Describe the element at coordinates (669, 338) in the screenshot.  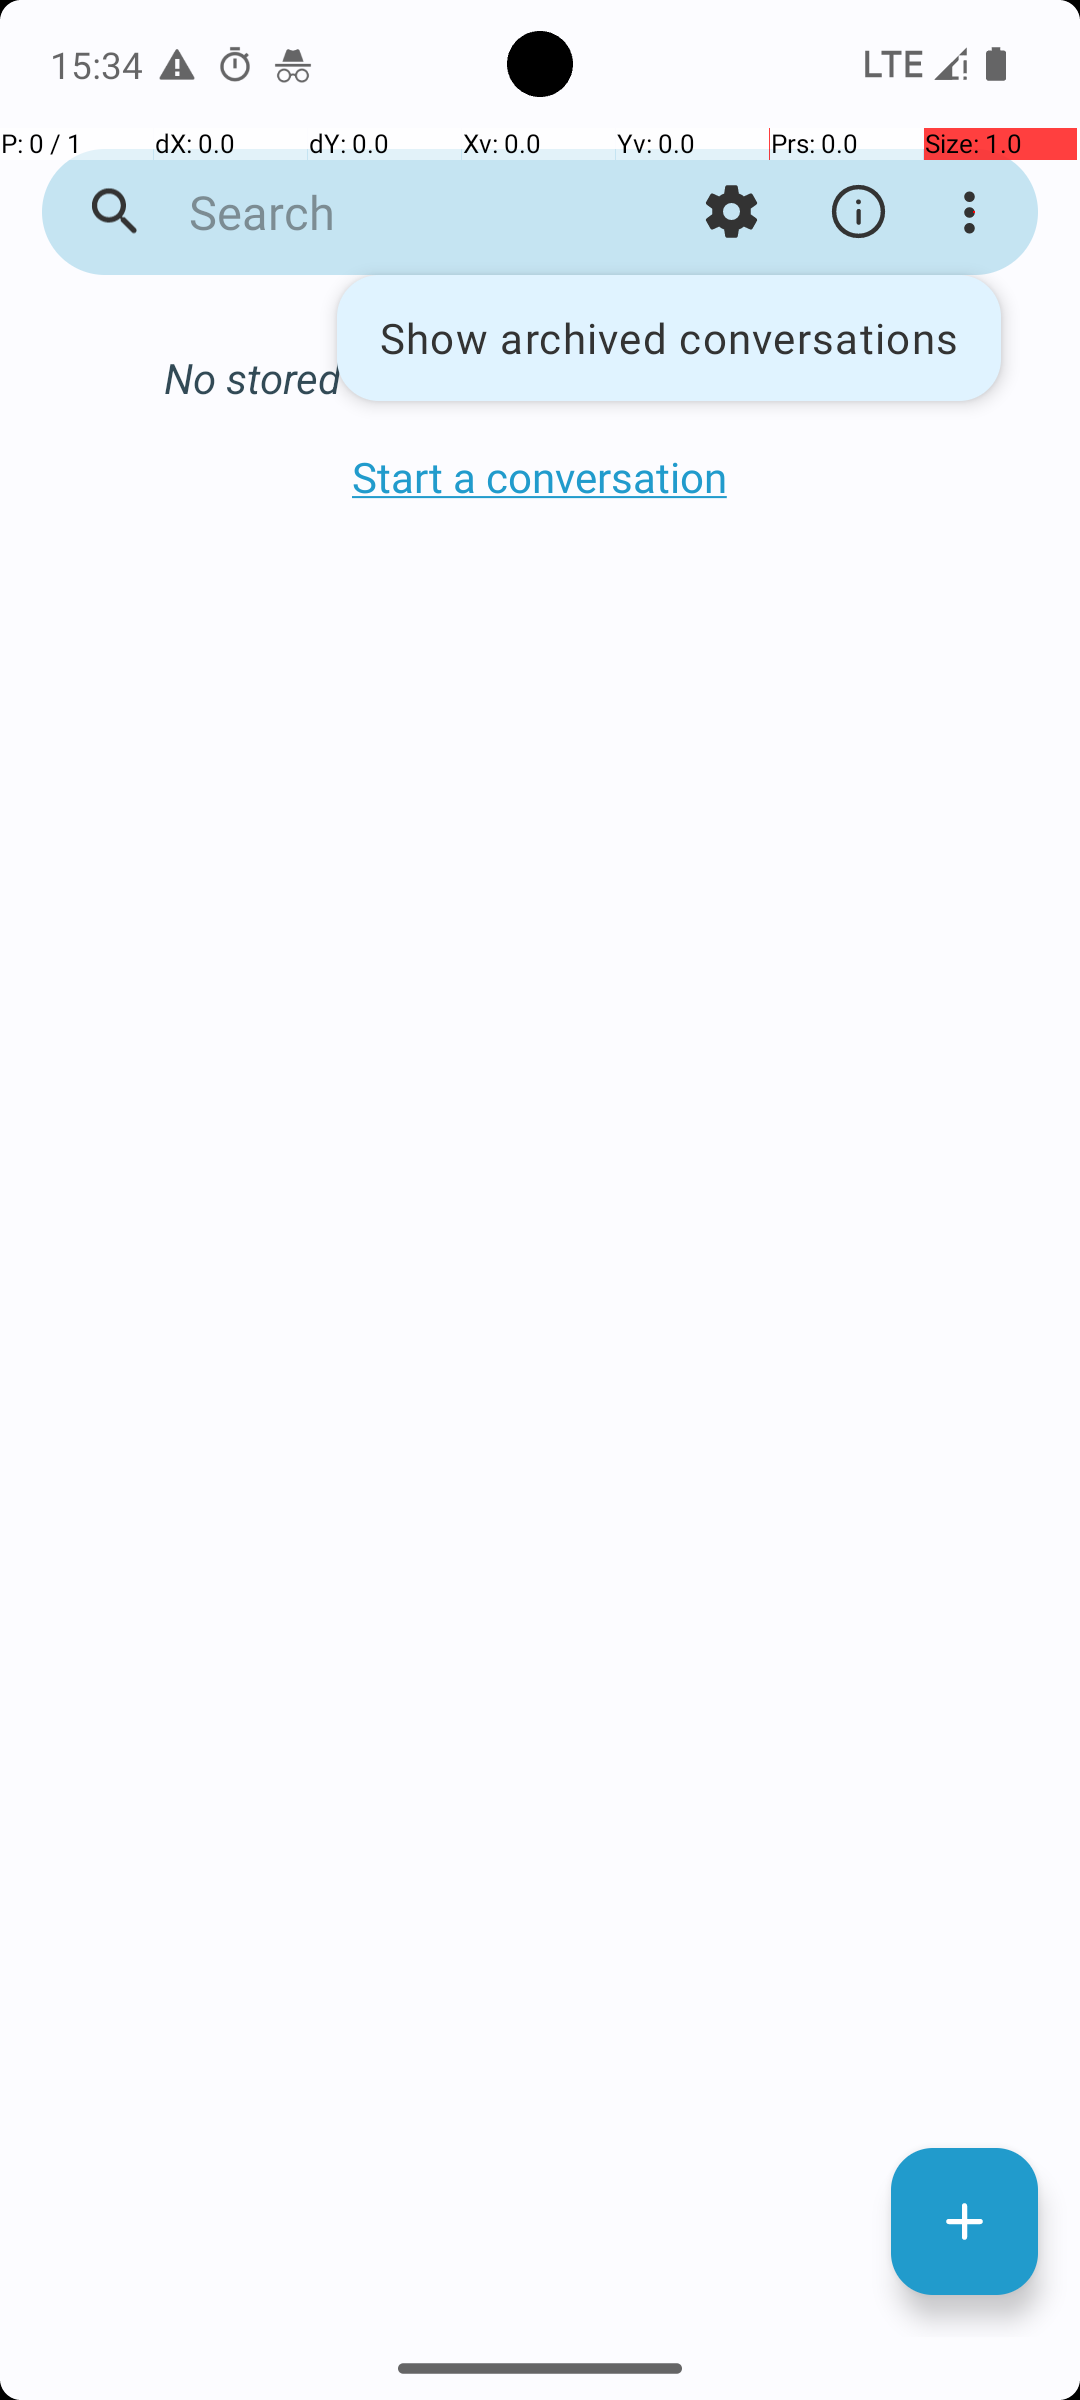
I see `Show archived conversations` at that location.